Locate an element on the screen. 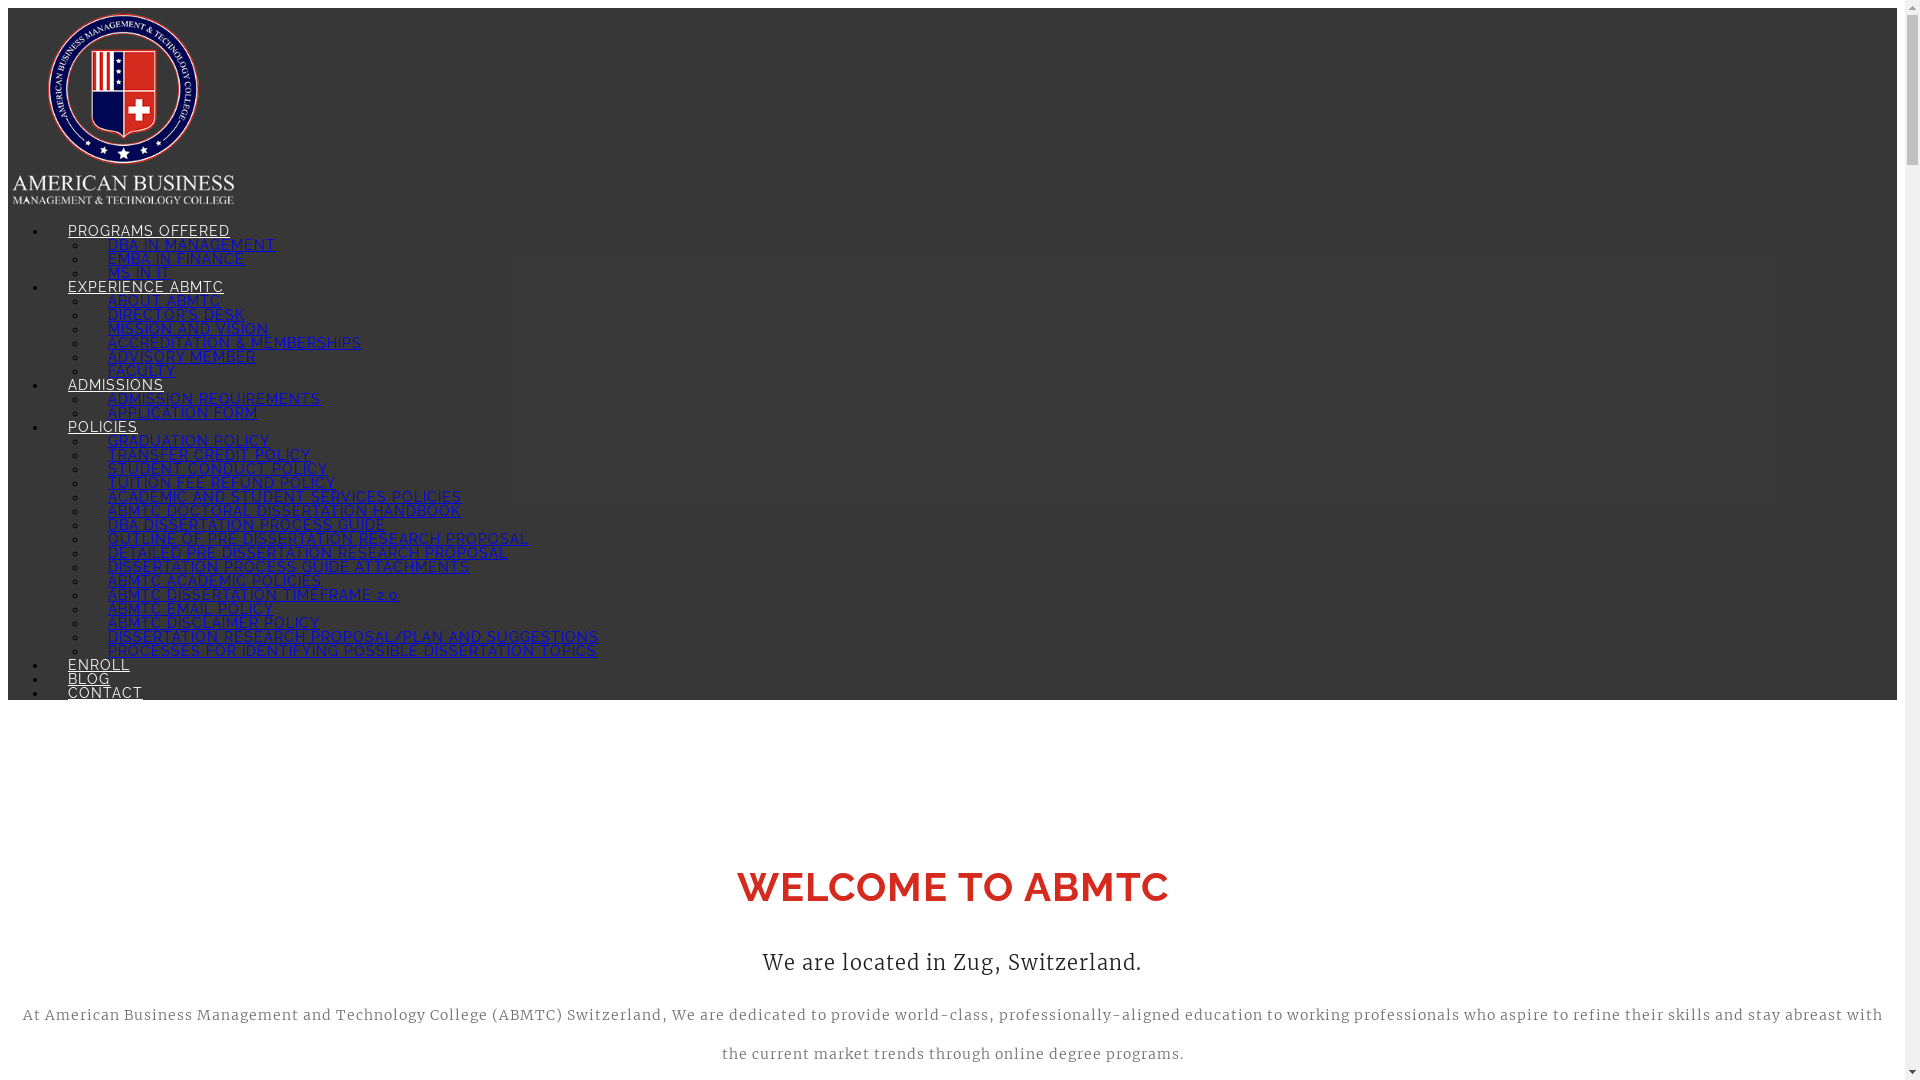  DISSERTATION PROCESS GUIDE ATTACHMENTS is located at coordinates (288, 567).